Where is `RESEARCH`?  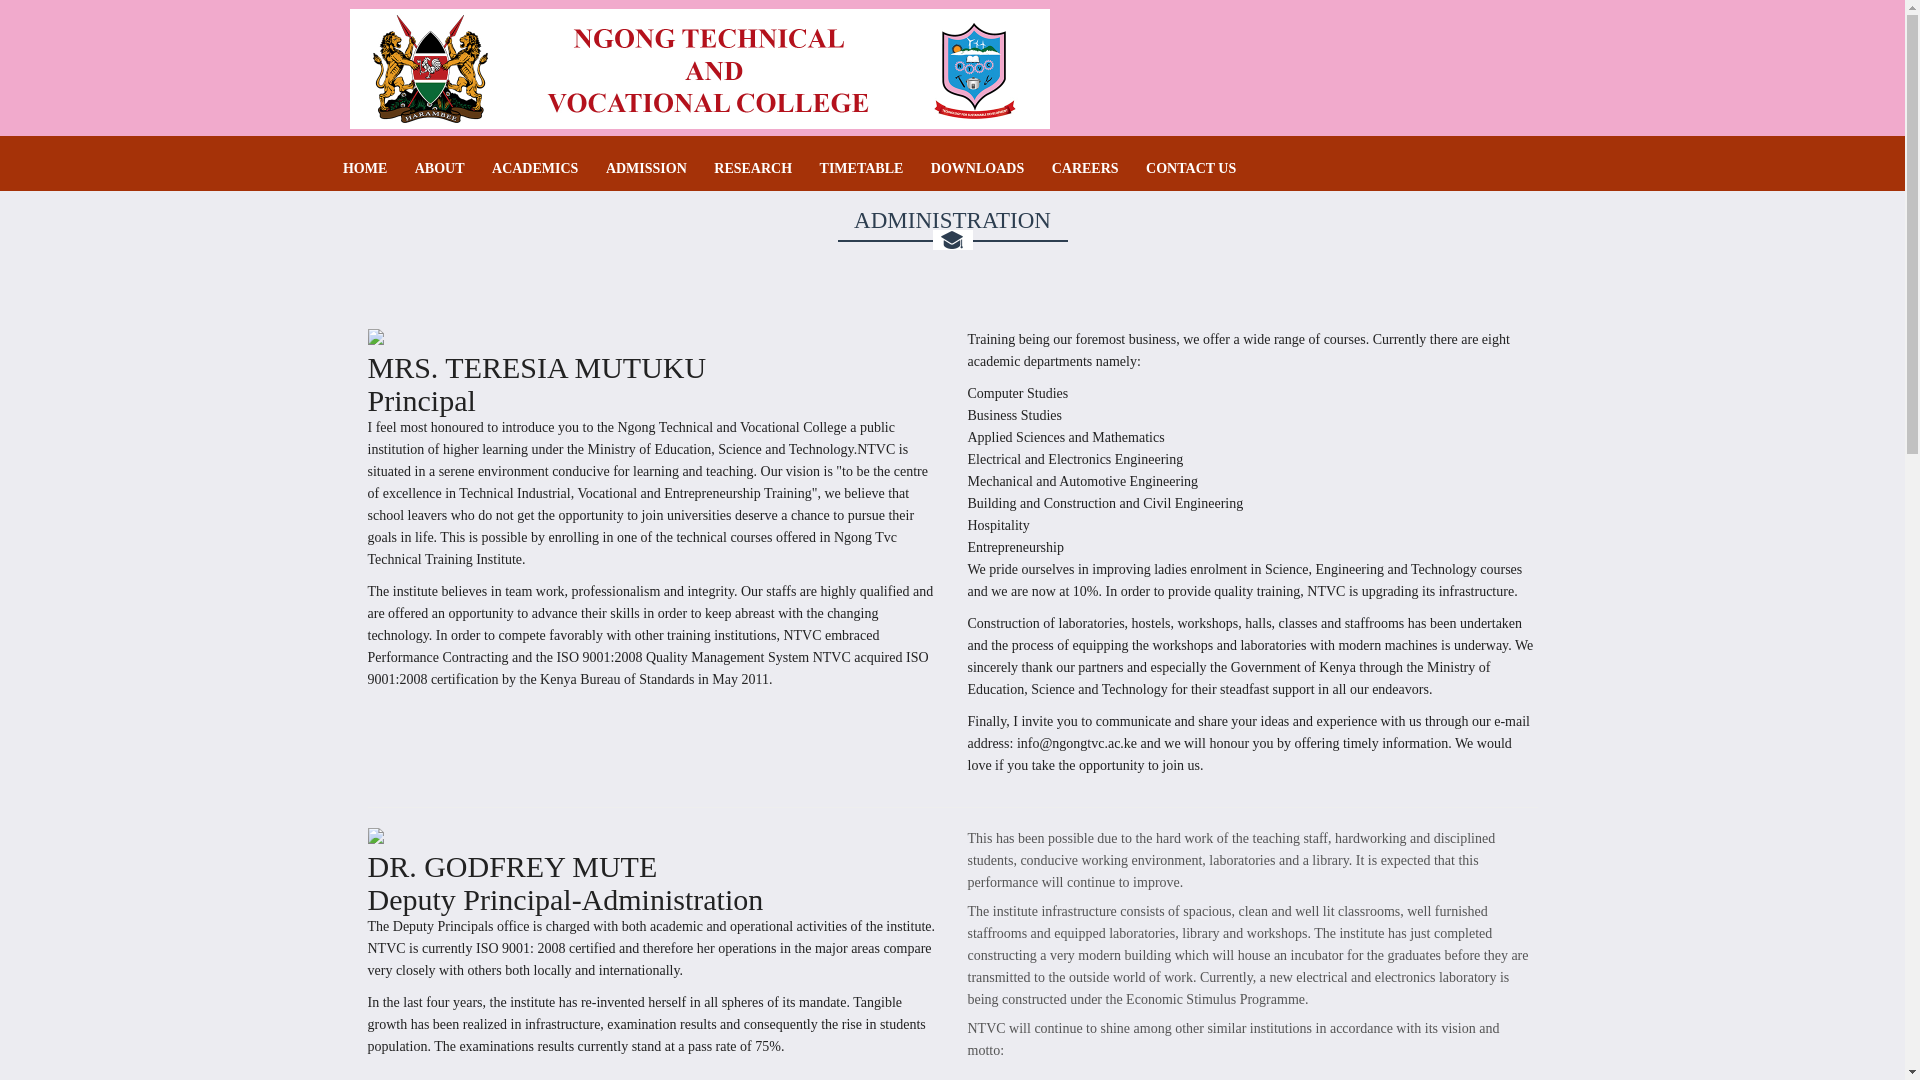 RESEARCH is located at coordinates (752, 168).